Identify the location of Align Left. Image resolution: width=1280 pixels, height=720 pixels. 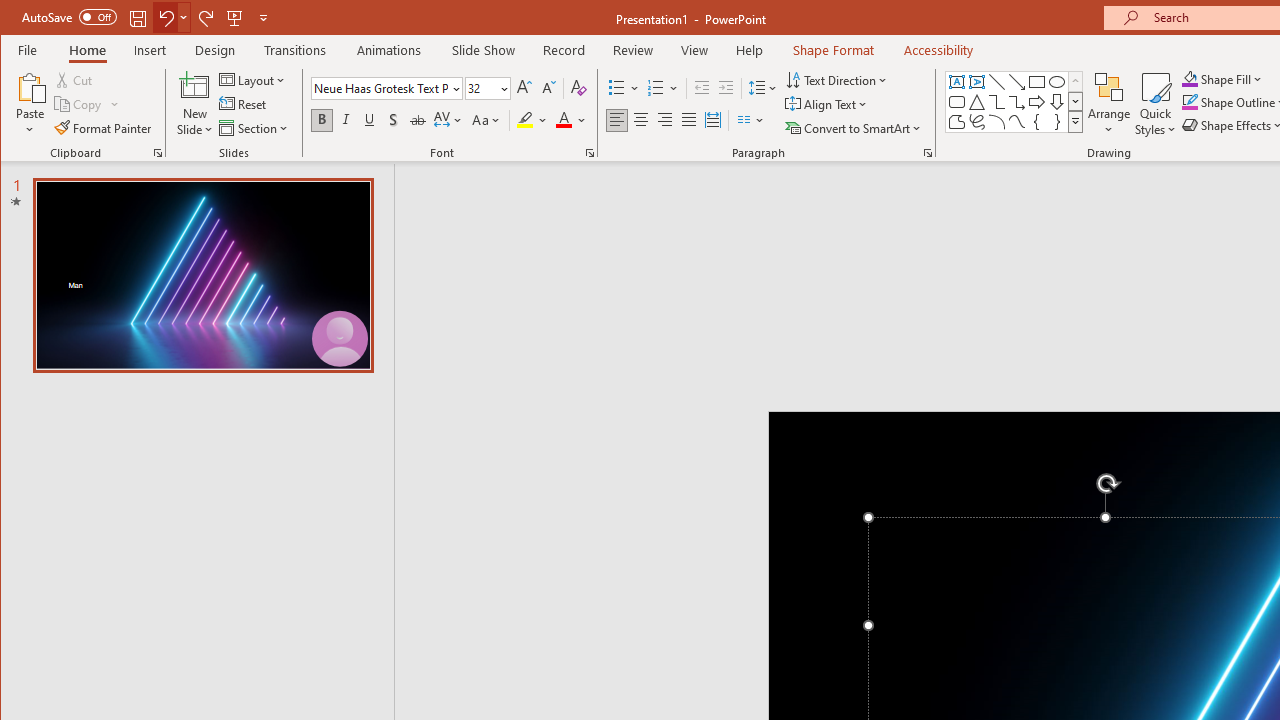
(616, 120).